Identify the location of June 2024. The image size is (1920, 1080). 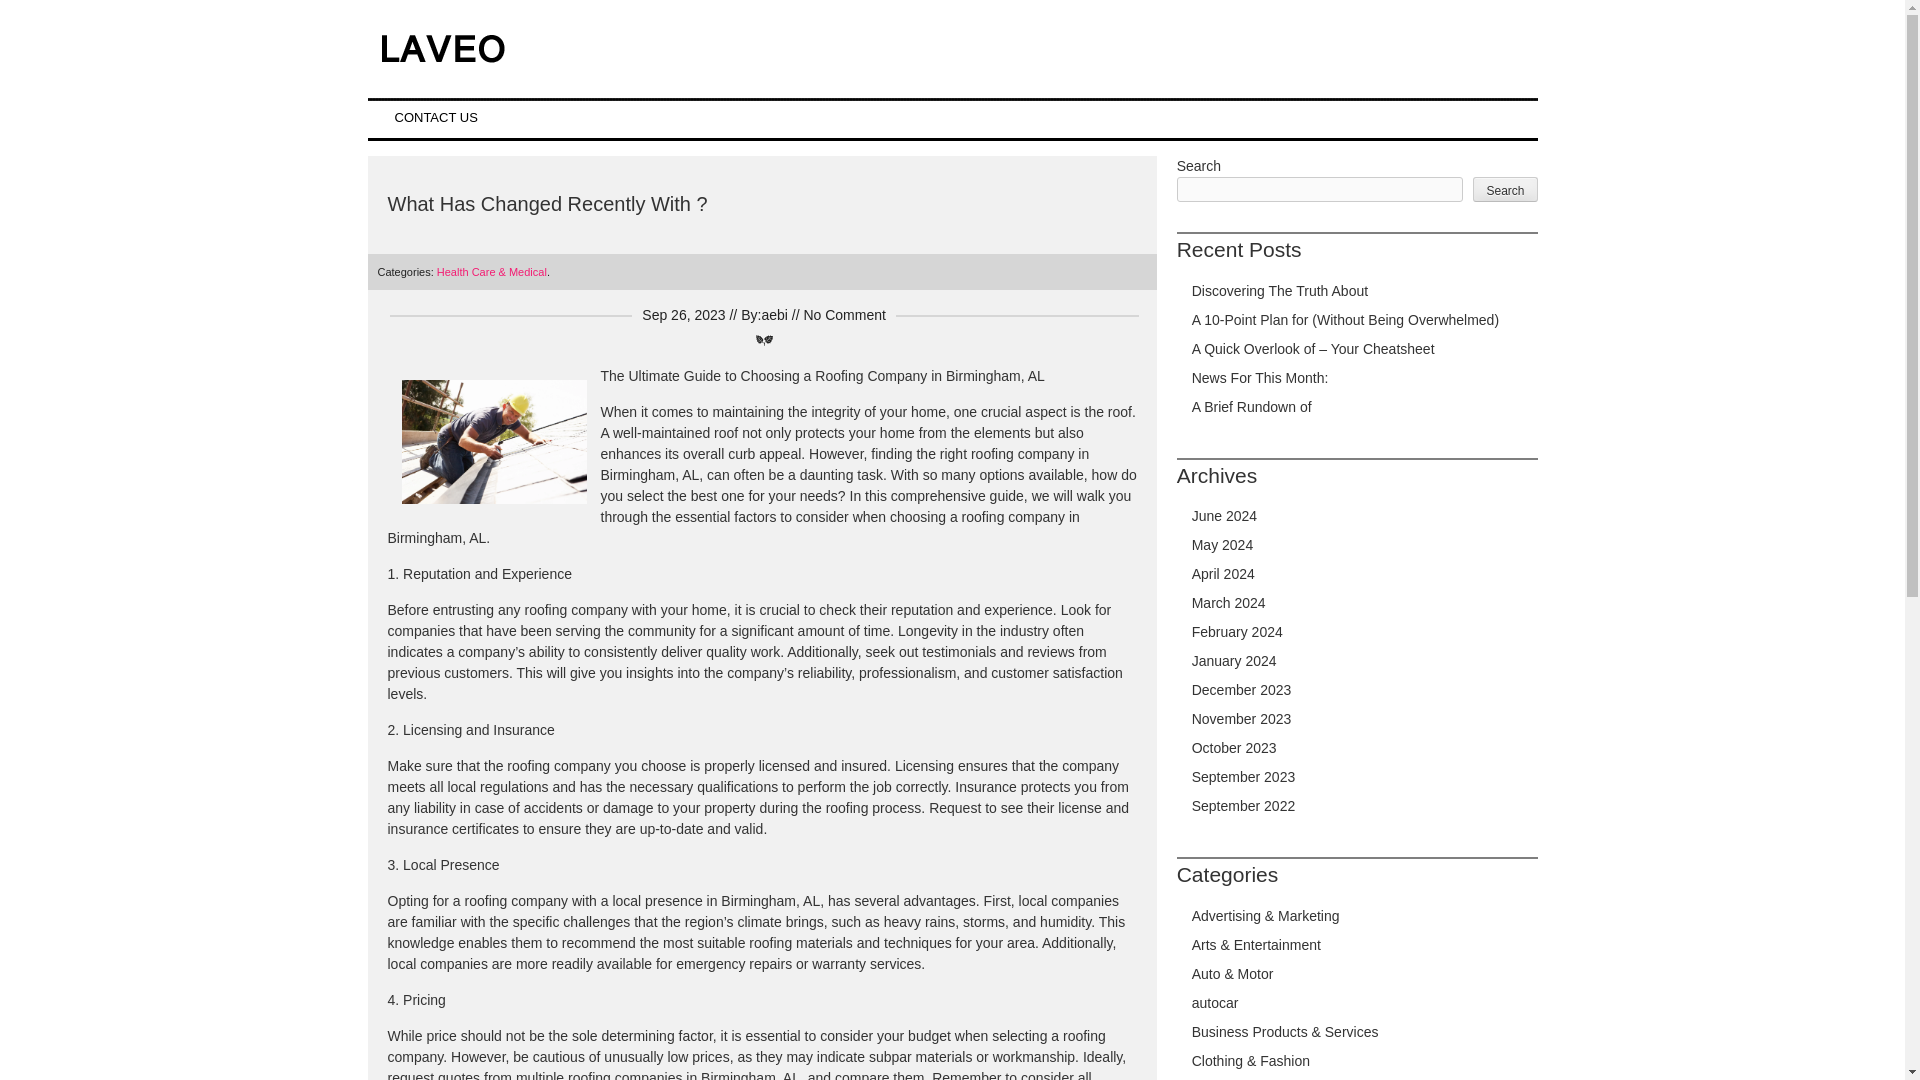
(1224, 515).